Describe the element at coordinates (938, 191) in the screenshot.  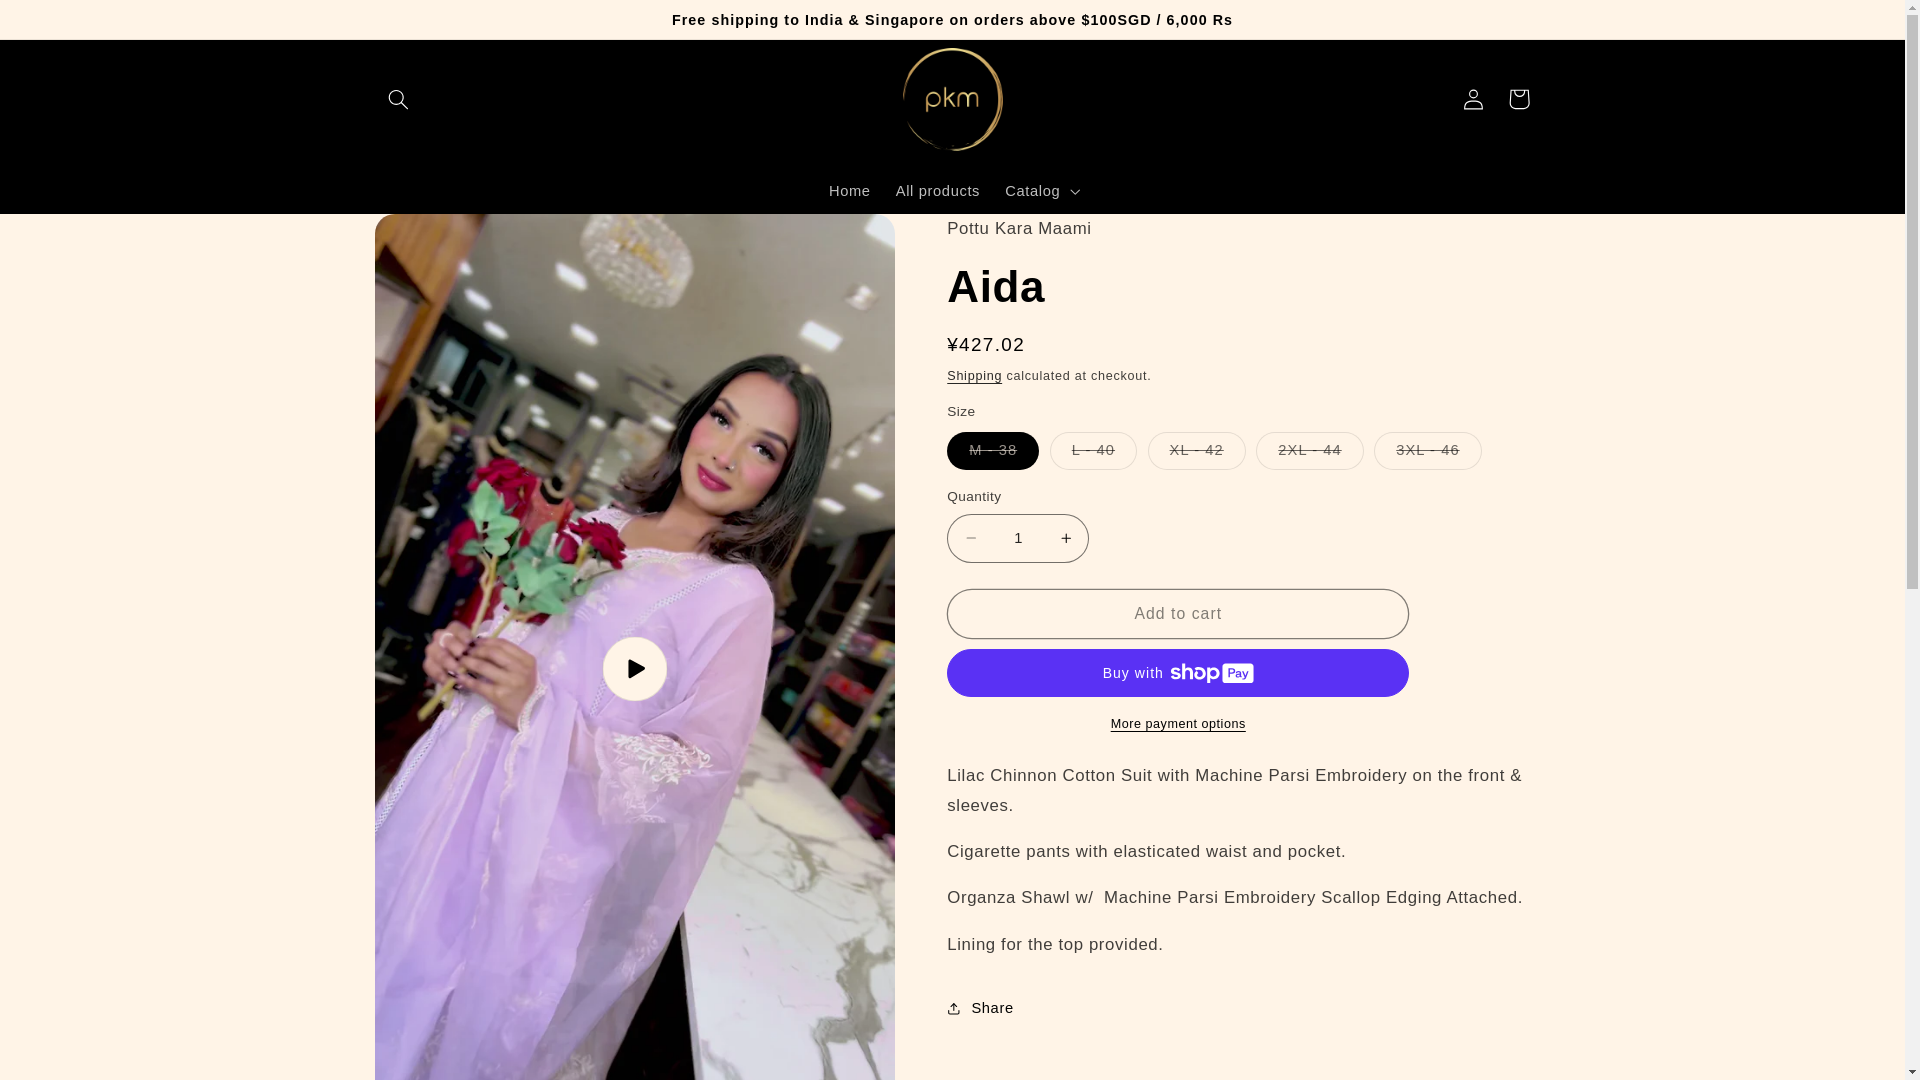
I see `All products` at that location.